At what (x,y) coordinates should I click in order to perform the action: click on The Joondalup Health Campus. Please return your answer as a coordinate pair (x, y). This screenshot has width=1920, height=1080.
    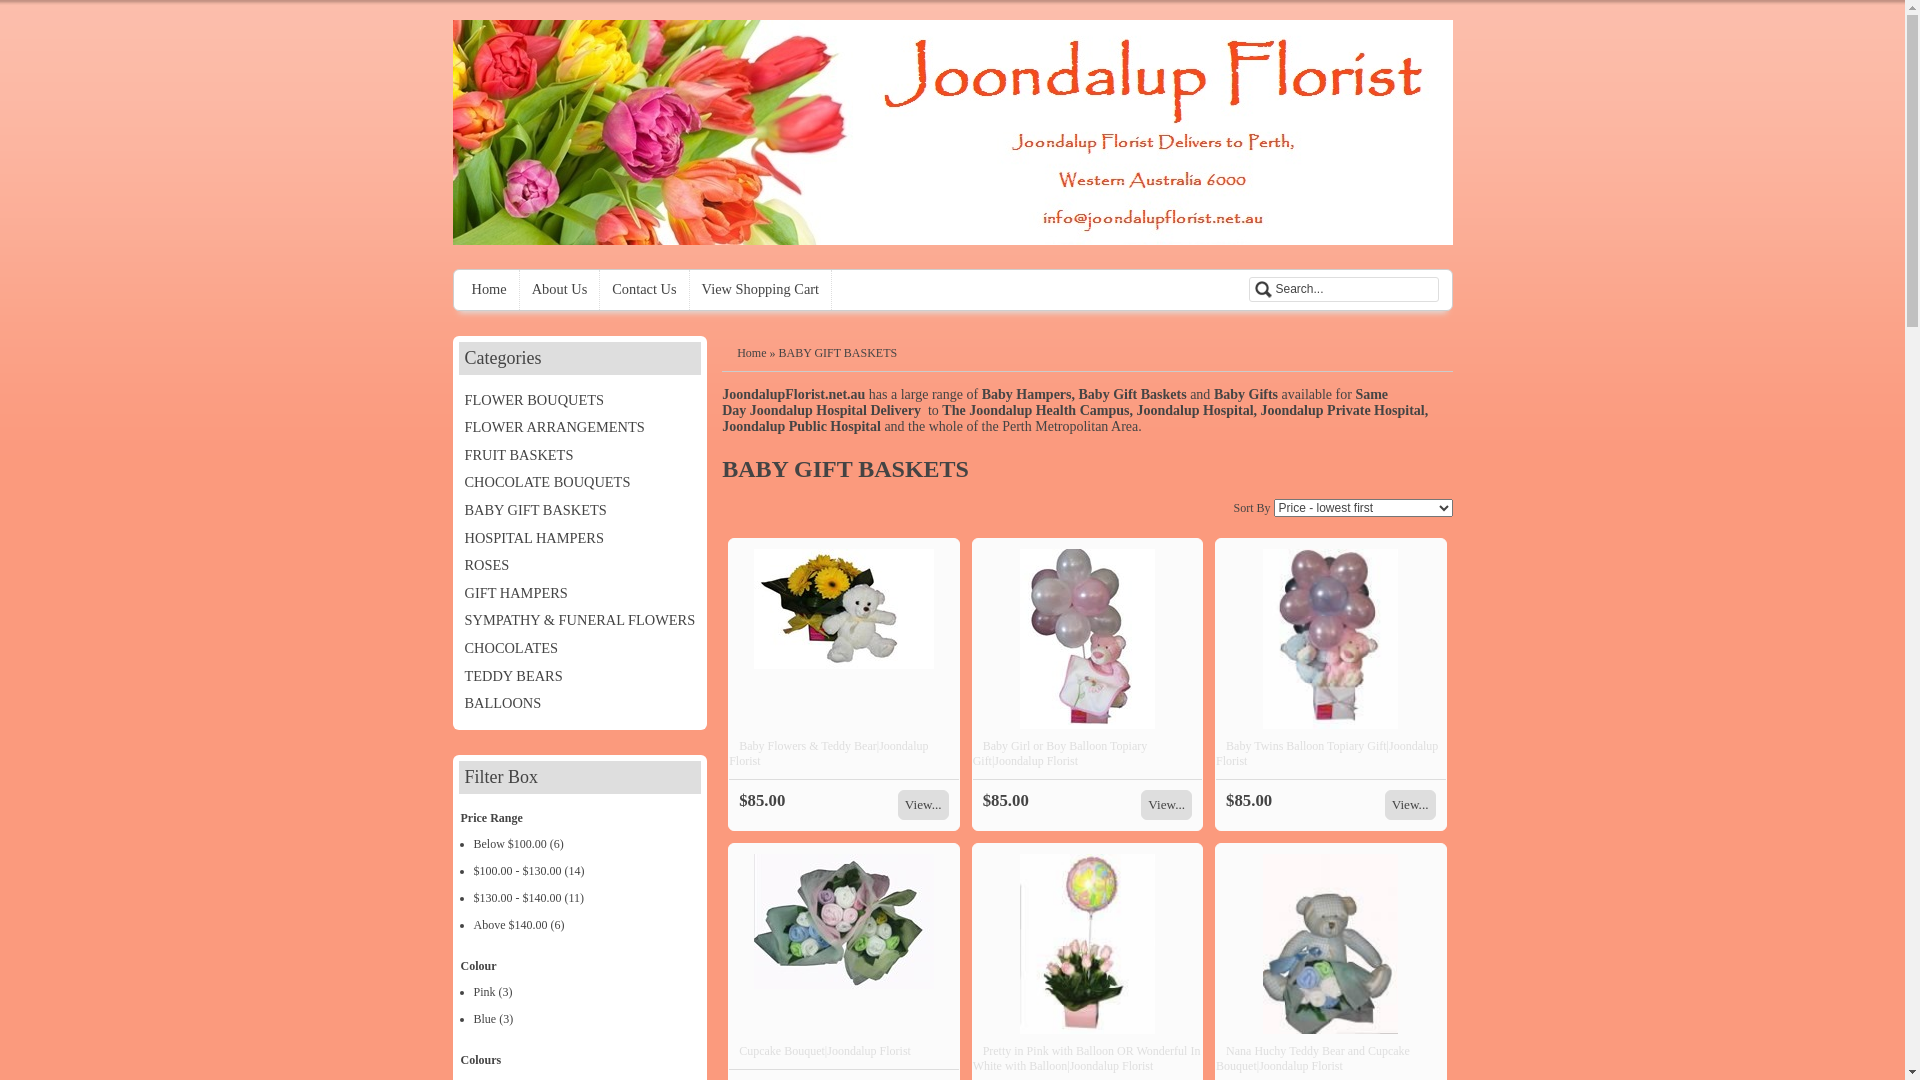
    Looking at the image, I should click on (1036, 410).